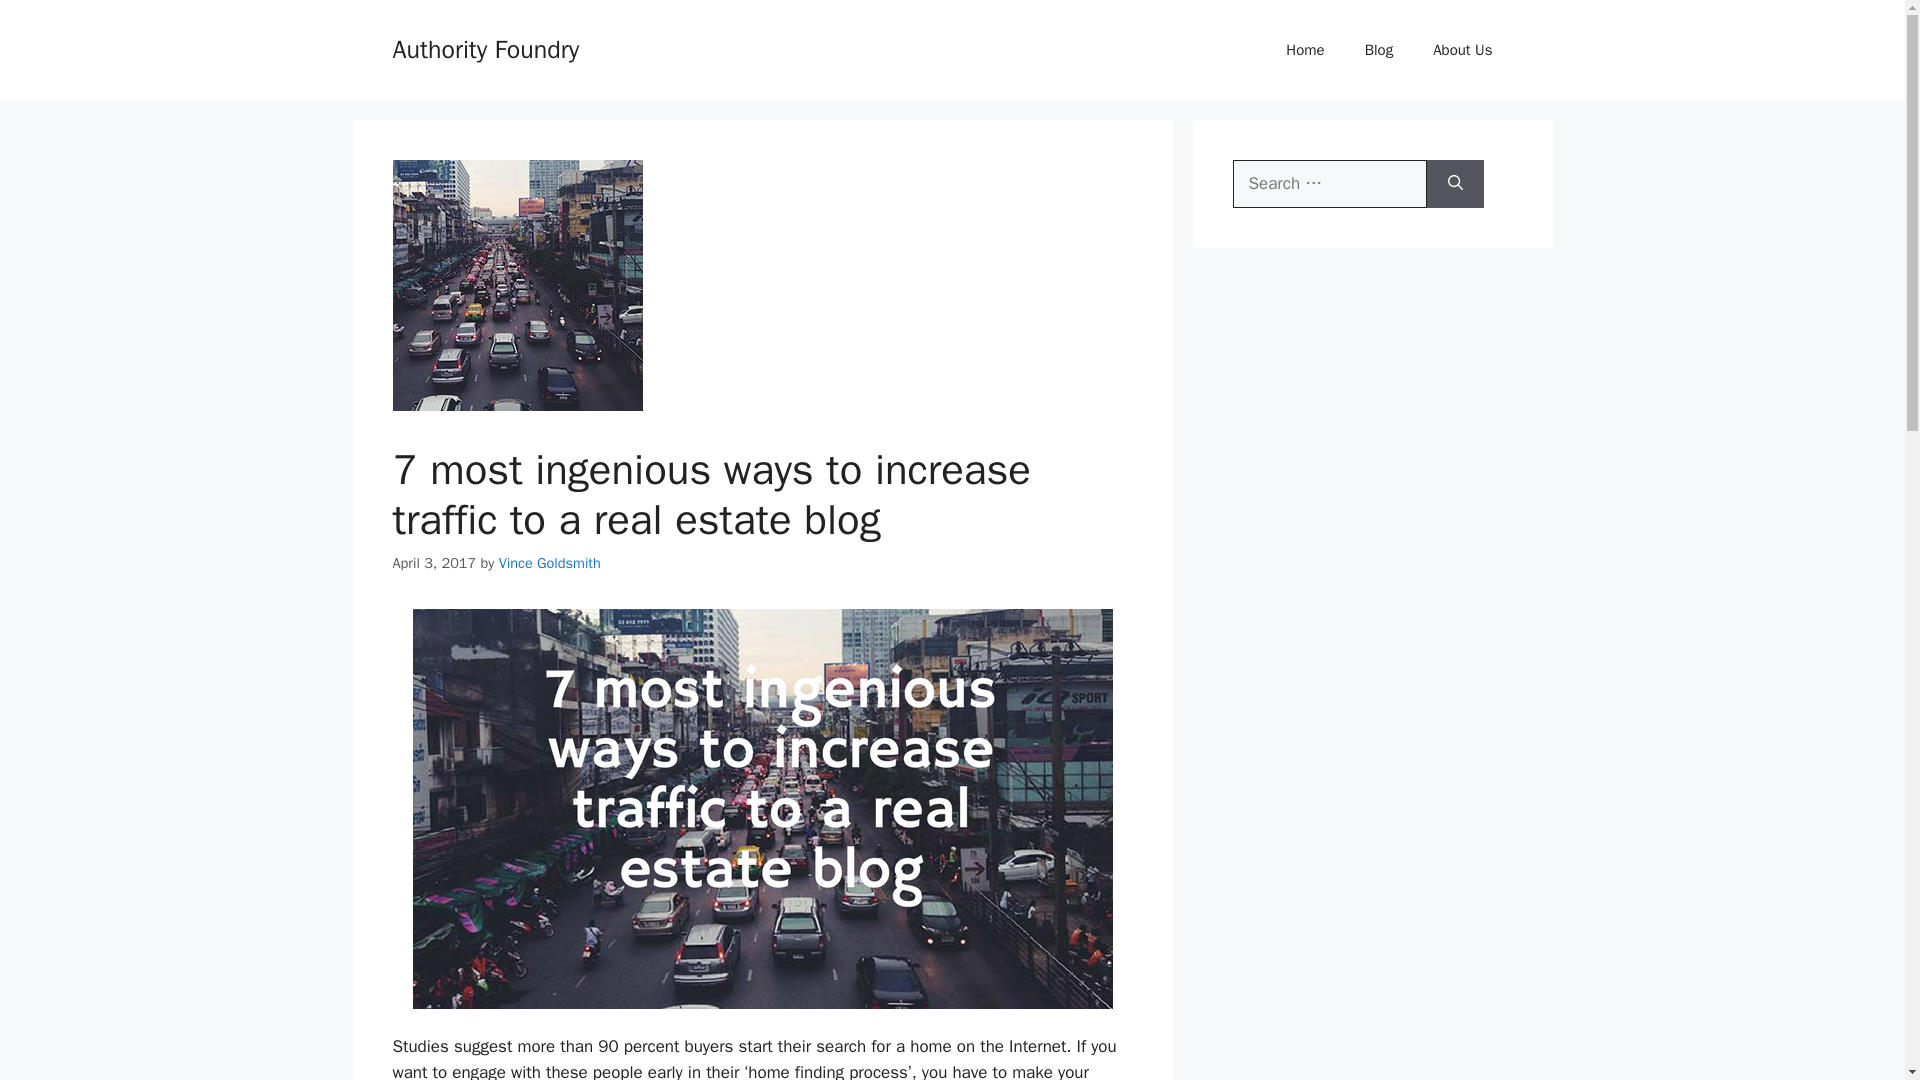 The width and height of the screenshot is (1920, 1080). What do you see at coordinates (485, 48) in the screenshot?
I see `Authority Foundry` at bounding box center [485, 48].